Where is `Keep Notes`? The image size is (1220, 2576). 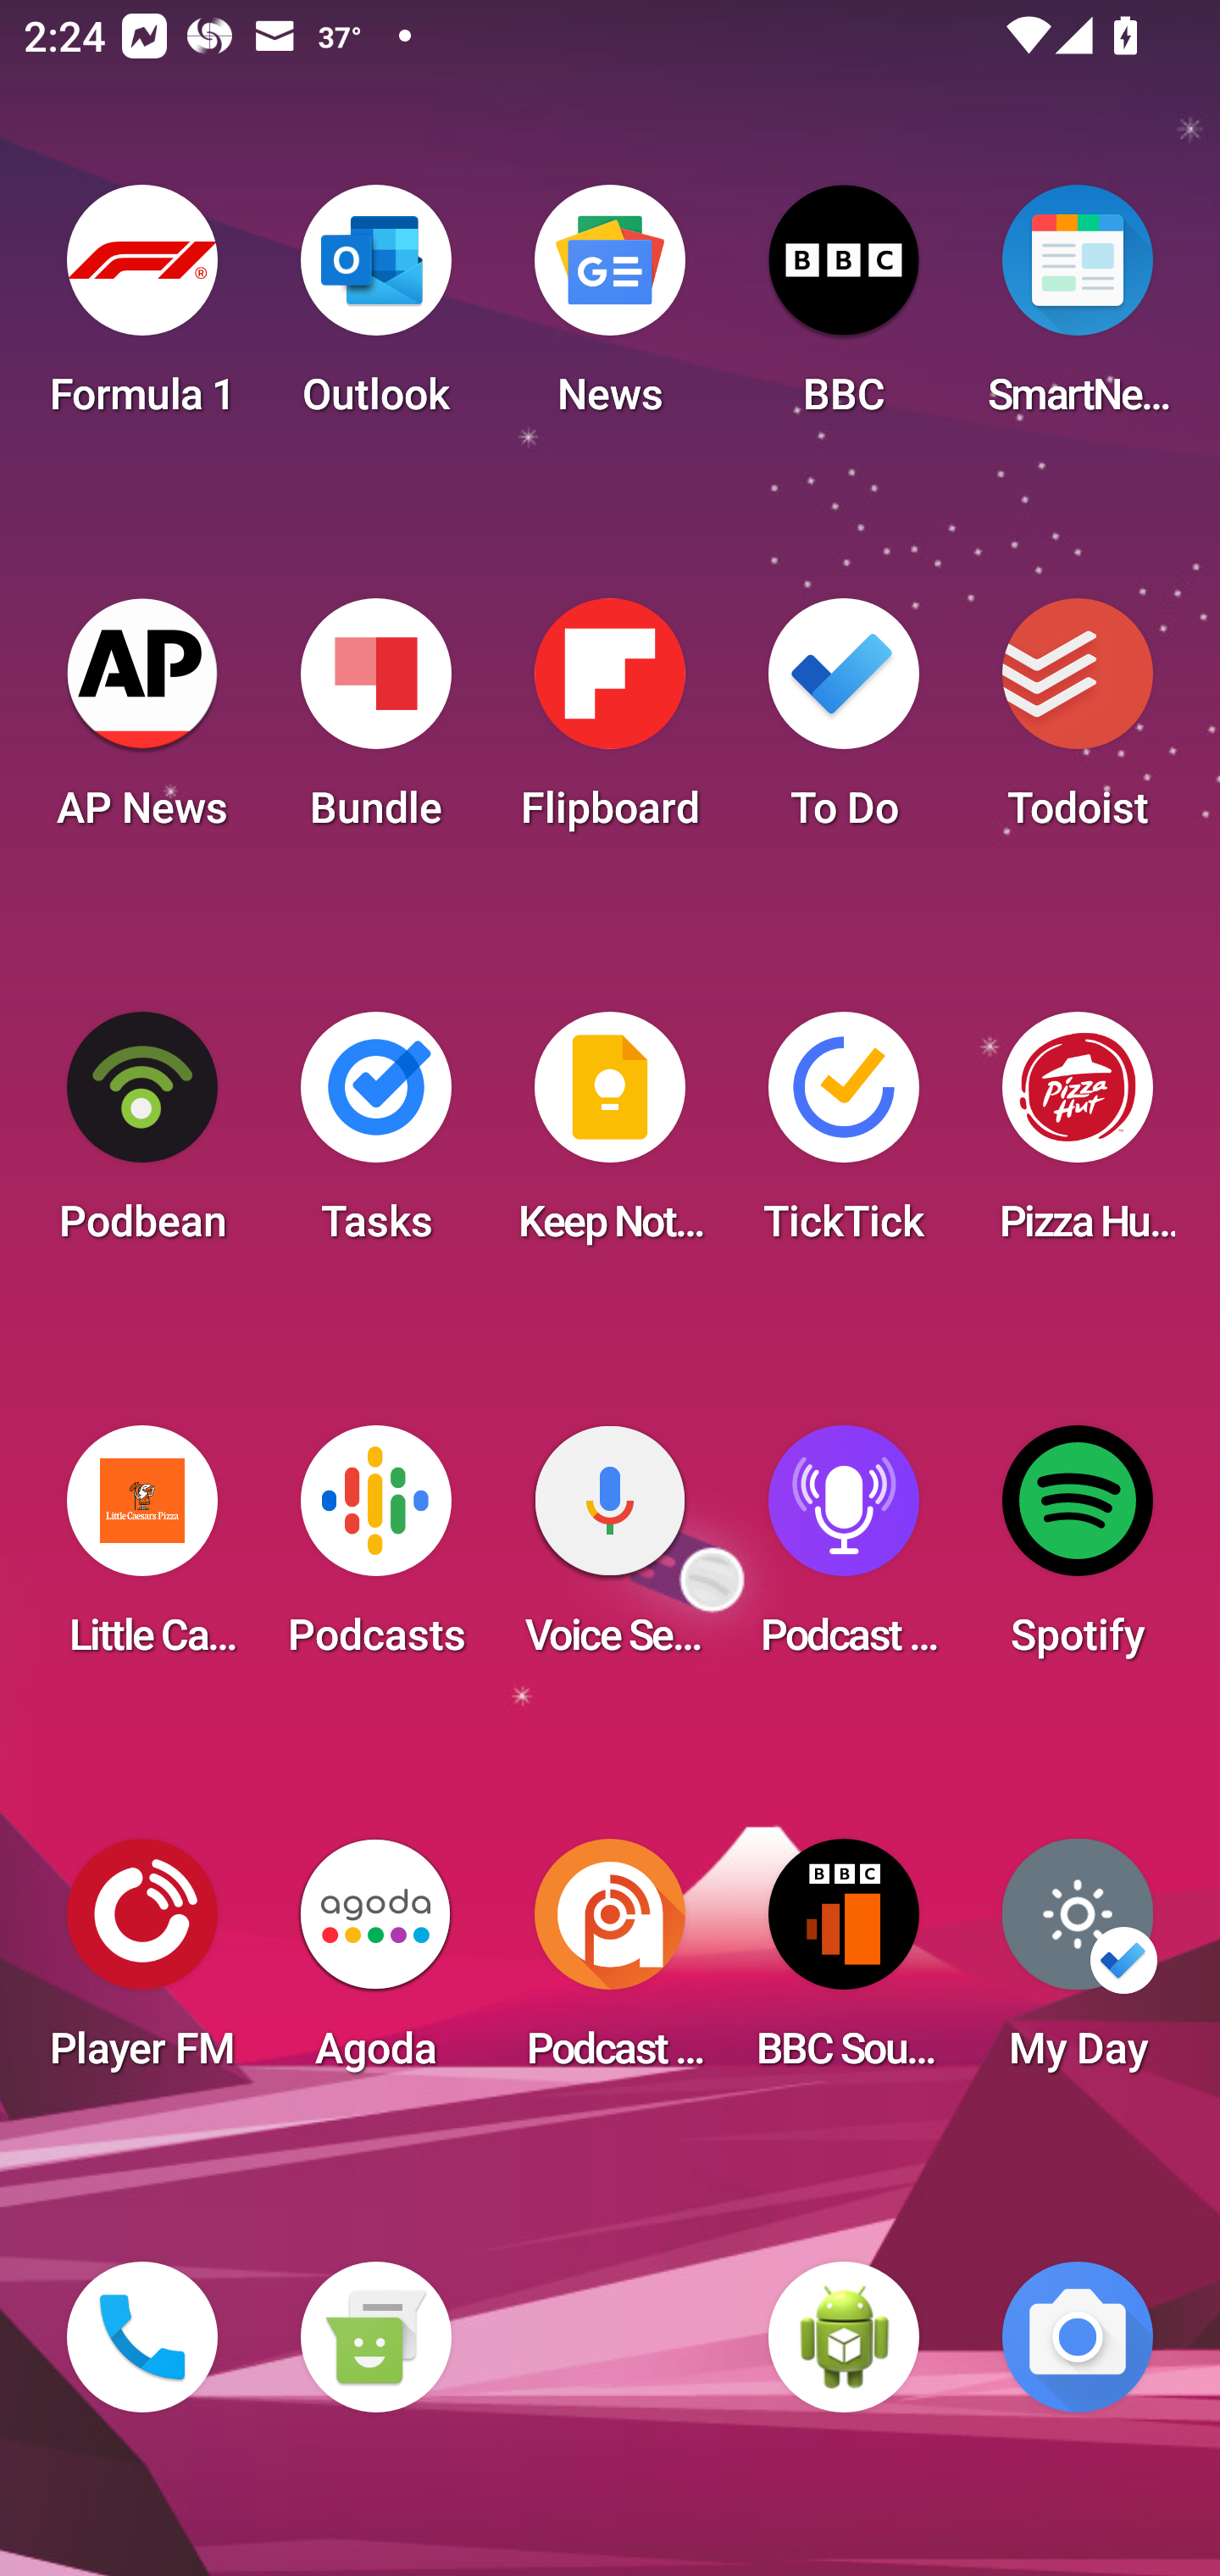
Keep Notes is located at coordinates (610, 1137).